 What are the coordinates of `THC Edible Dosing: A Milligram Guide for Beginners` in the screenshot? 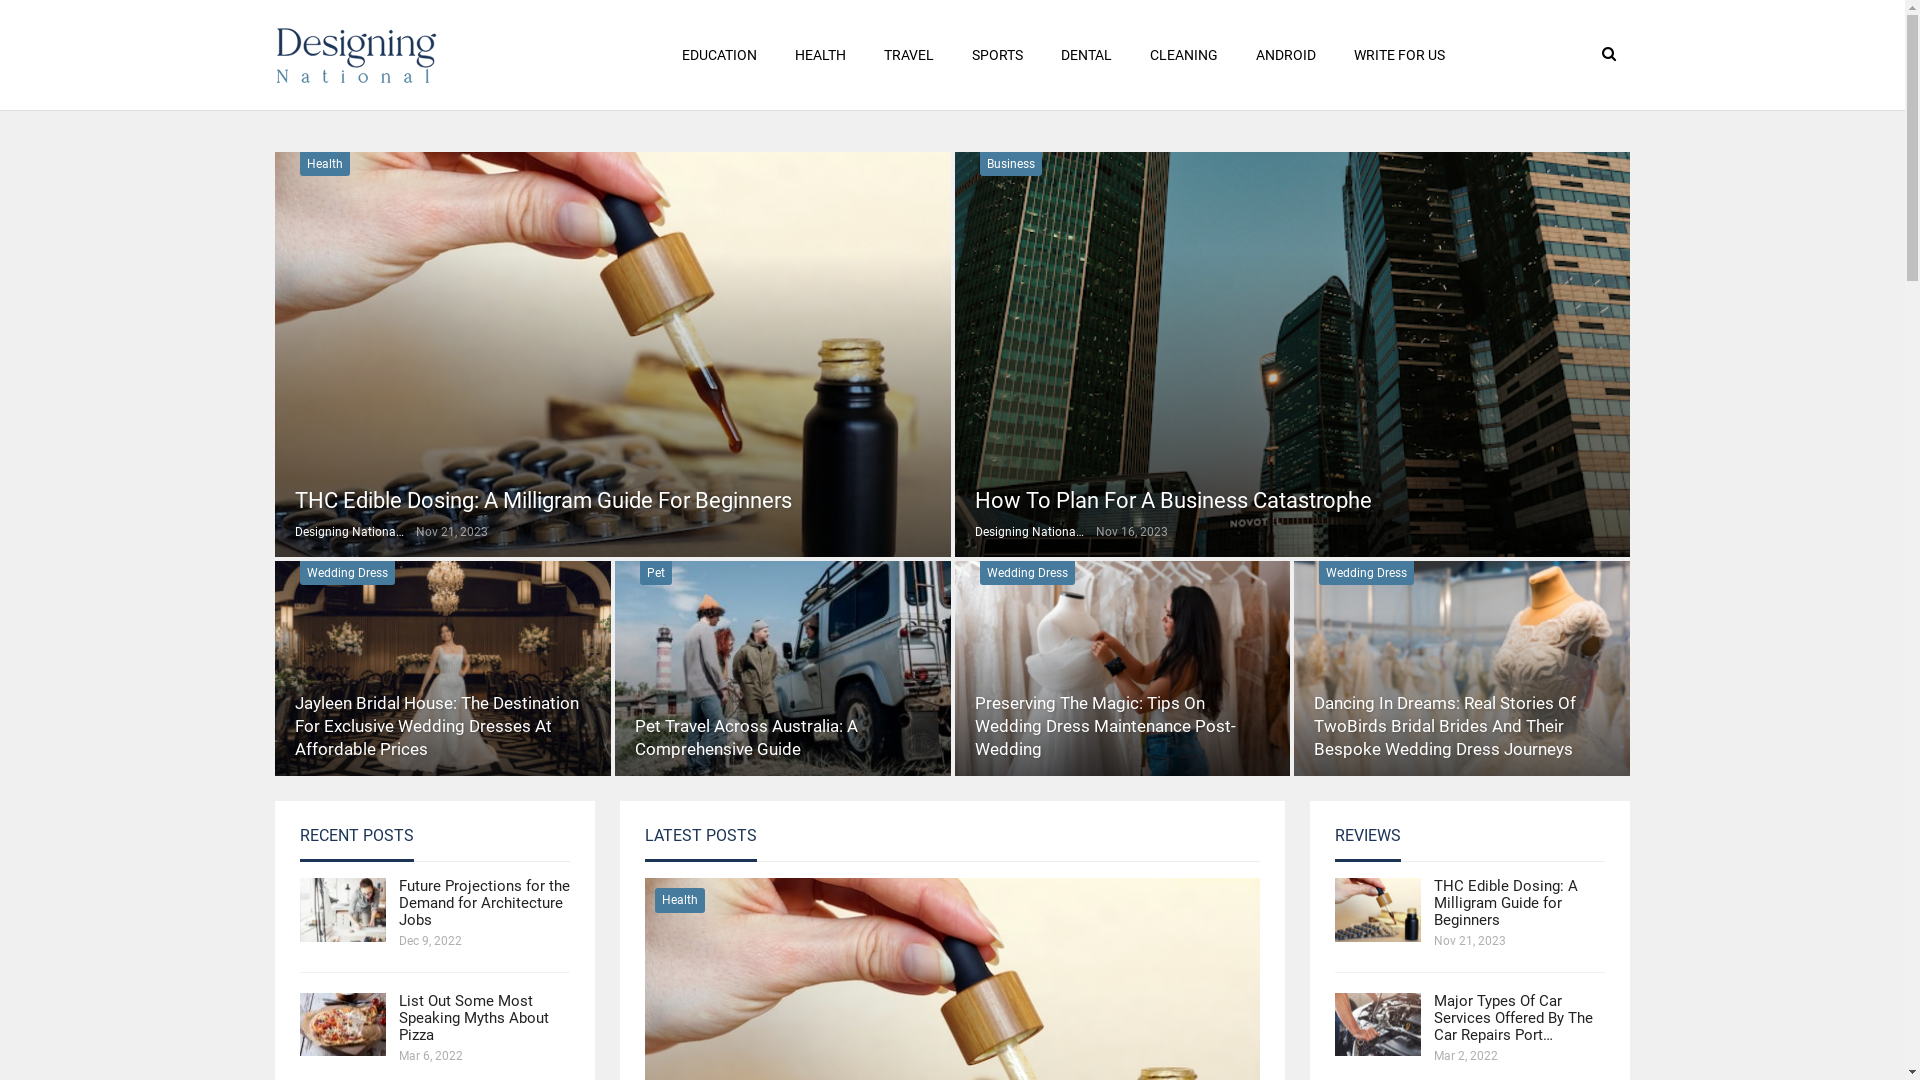 It's located at (1378, 910).